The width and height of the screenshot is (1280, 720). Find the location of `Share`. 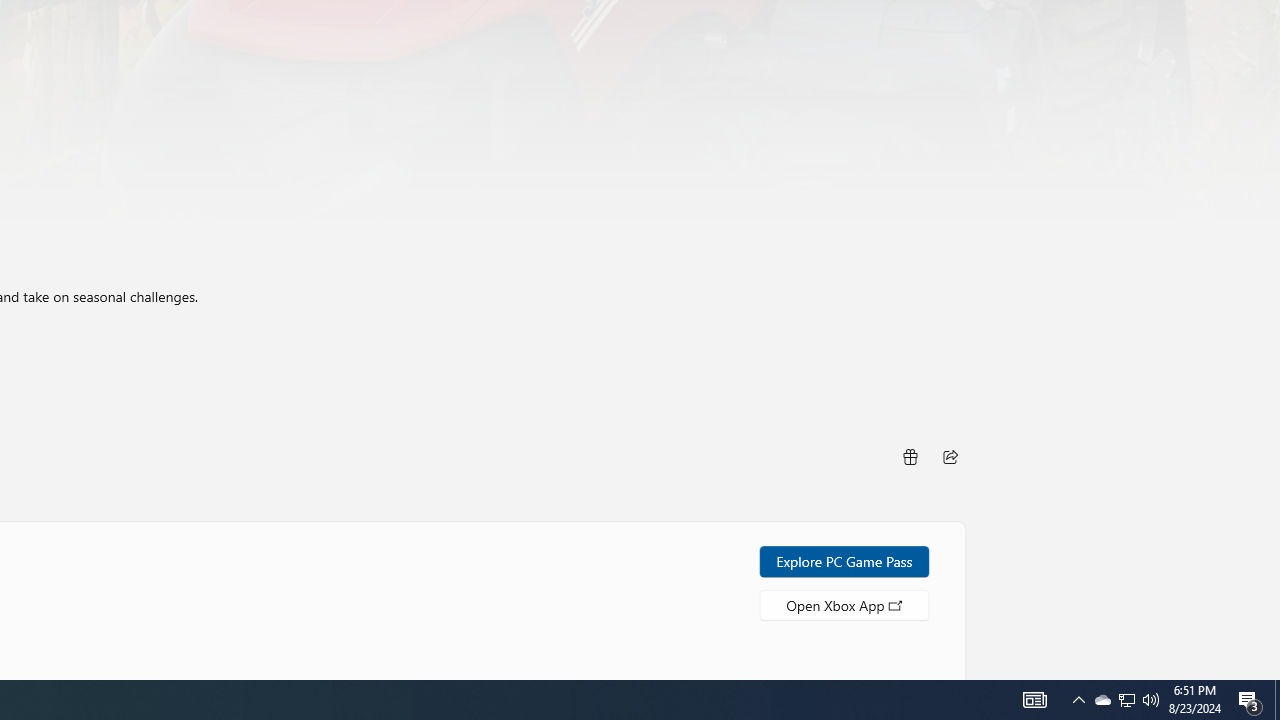

Share is located at coordinates (950, 456).